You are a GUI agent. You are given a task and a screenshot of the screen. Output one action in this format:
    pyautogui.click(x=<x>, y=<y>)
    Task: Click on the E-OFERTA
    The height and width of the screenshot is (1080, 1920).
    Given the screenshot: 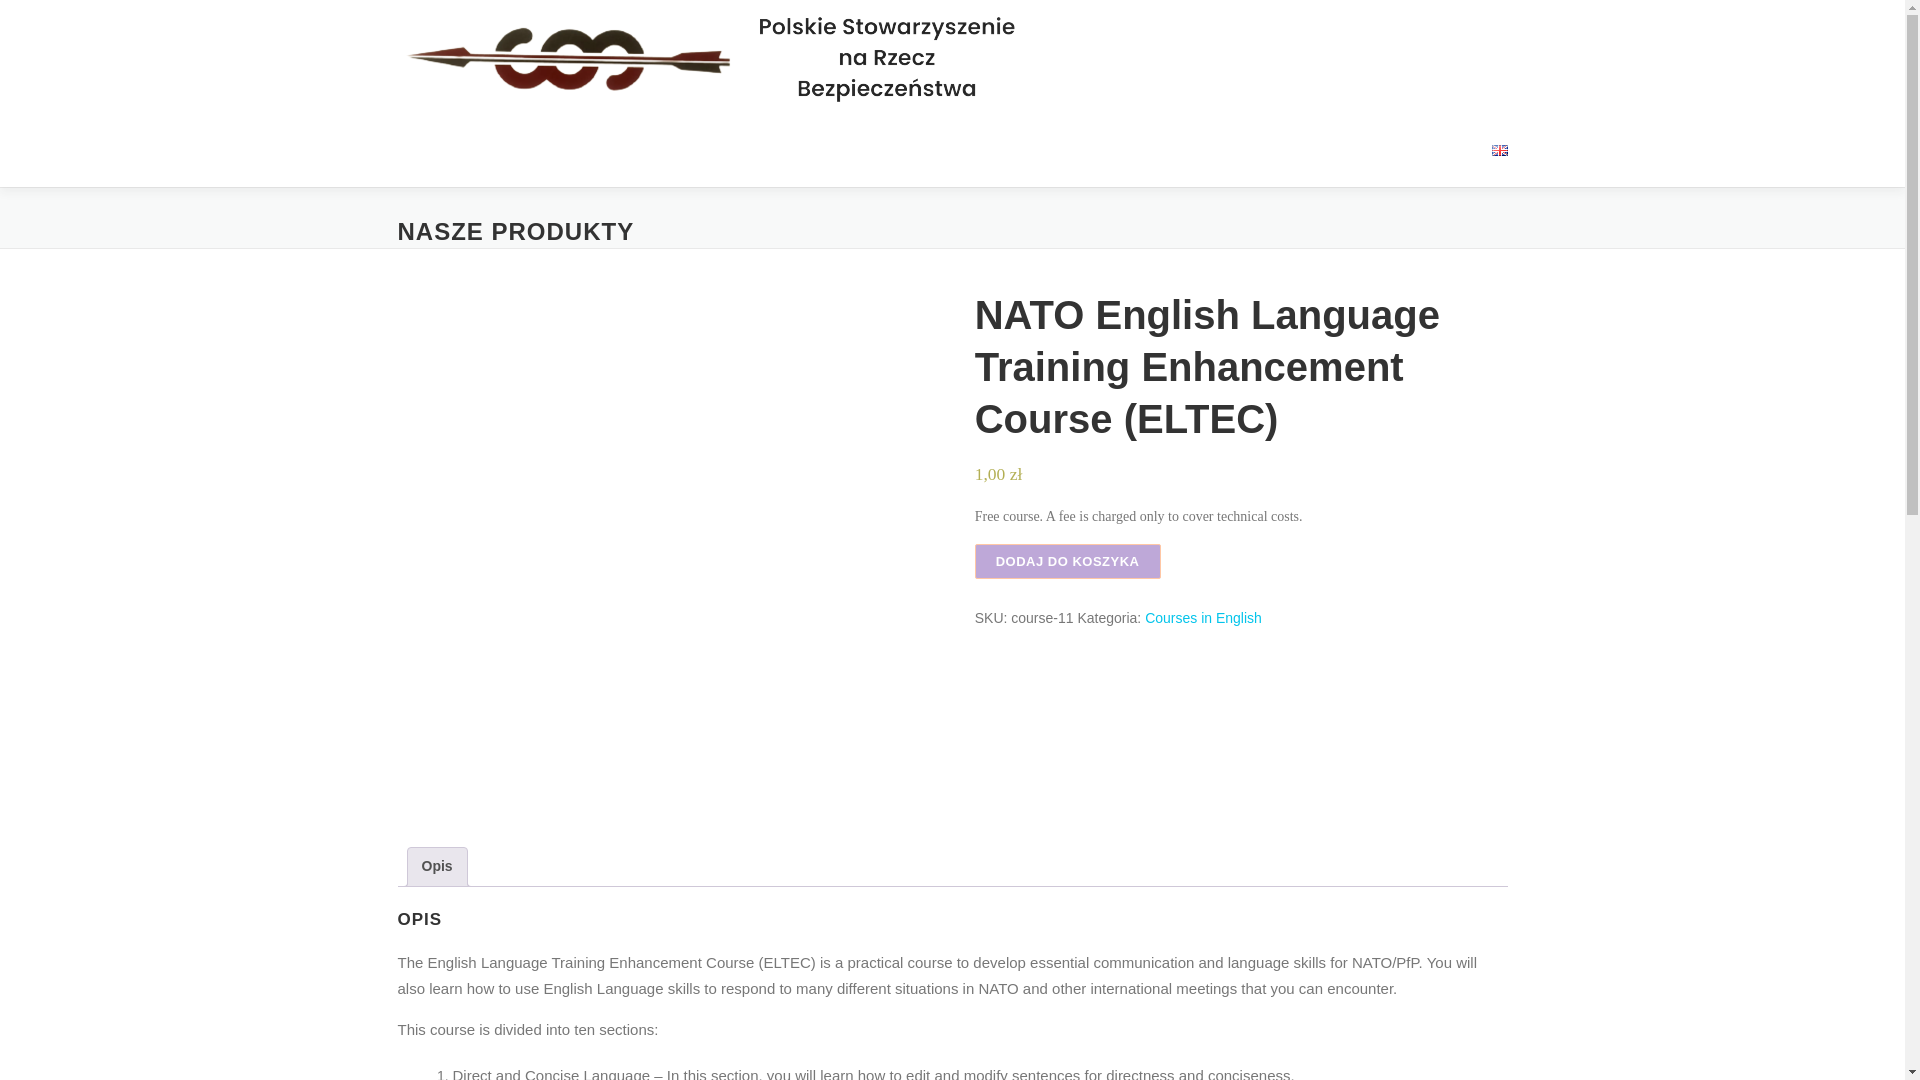 What is the action you would take?
    pyautogui.click(x=1196, y=149)
    